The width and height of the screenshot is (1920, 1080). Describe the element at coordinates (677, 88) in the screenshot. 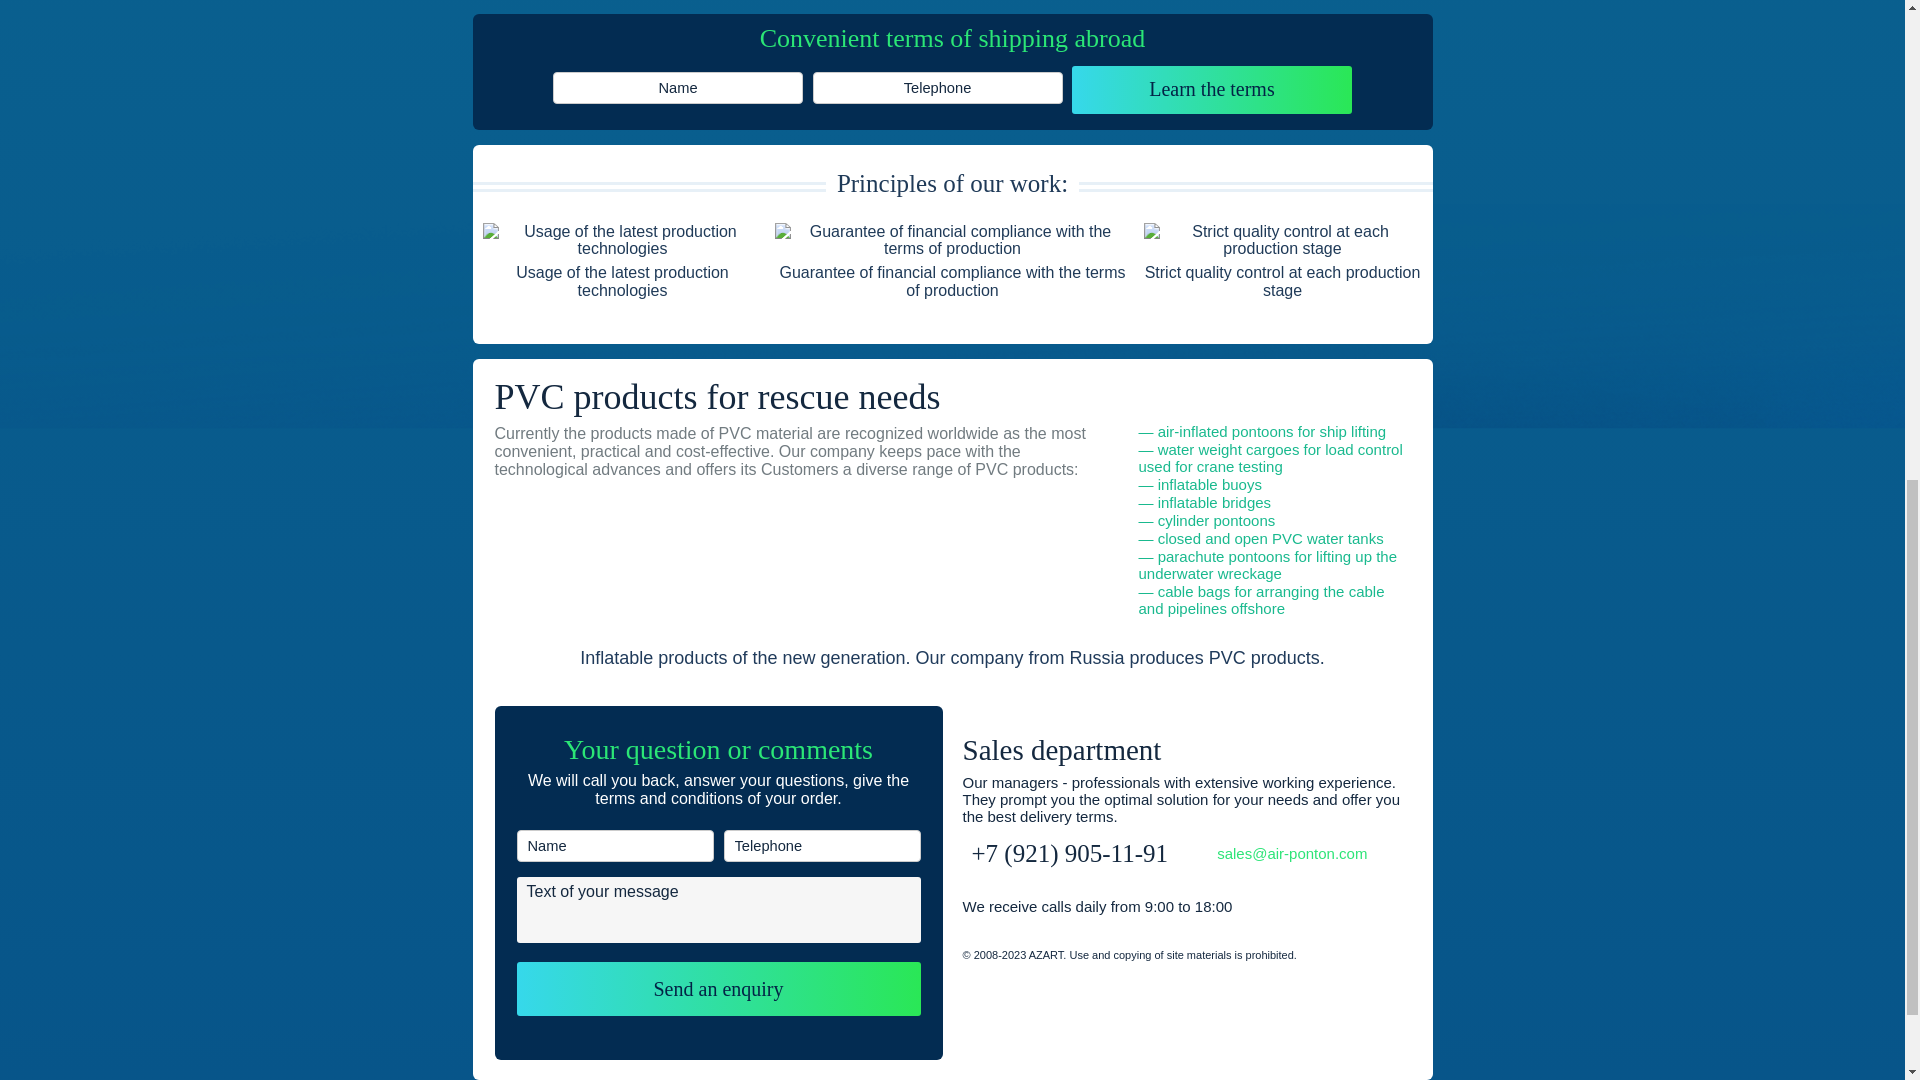

I see `Name` at that location.